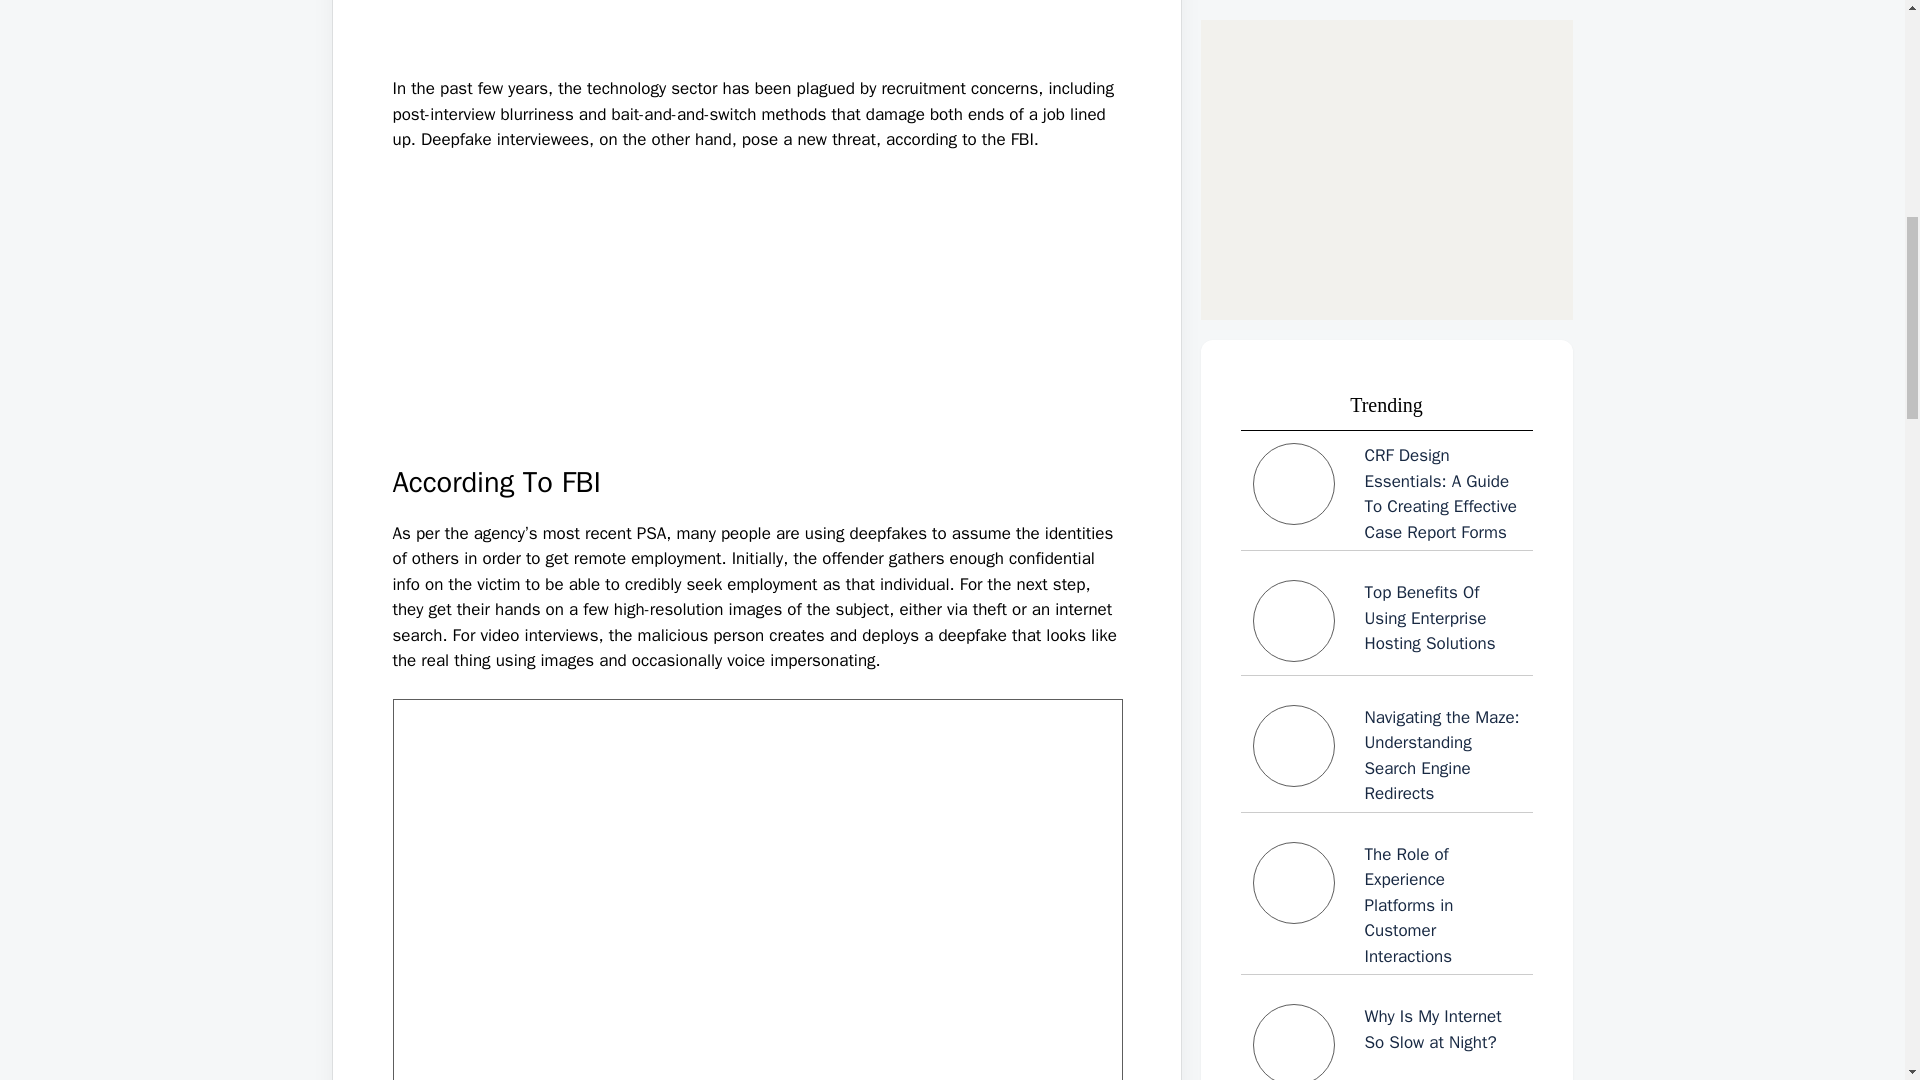 Image resolution: width=1920 pixels, height=1080 pixels. What do you see at coordinates (1386, 416) in the screenshot?
I see `The Impact Of Proactive IT Support On Business Continuity` at bounding box center [1386, 416].